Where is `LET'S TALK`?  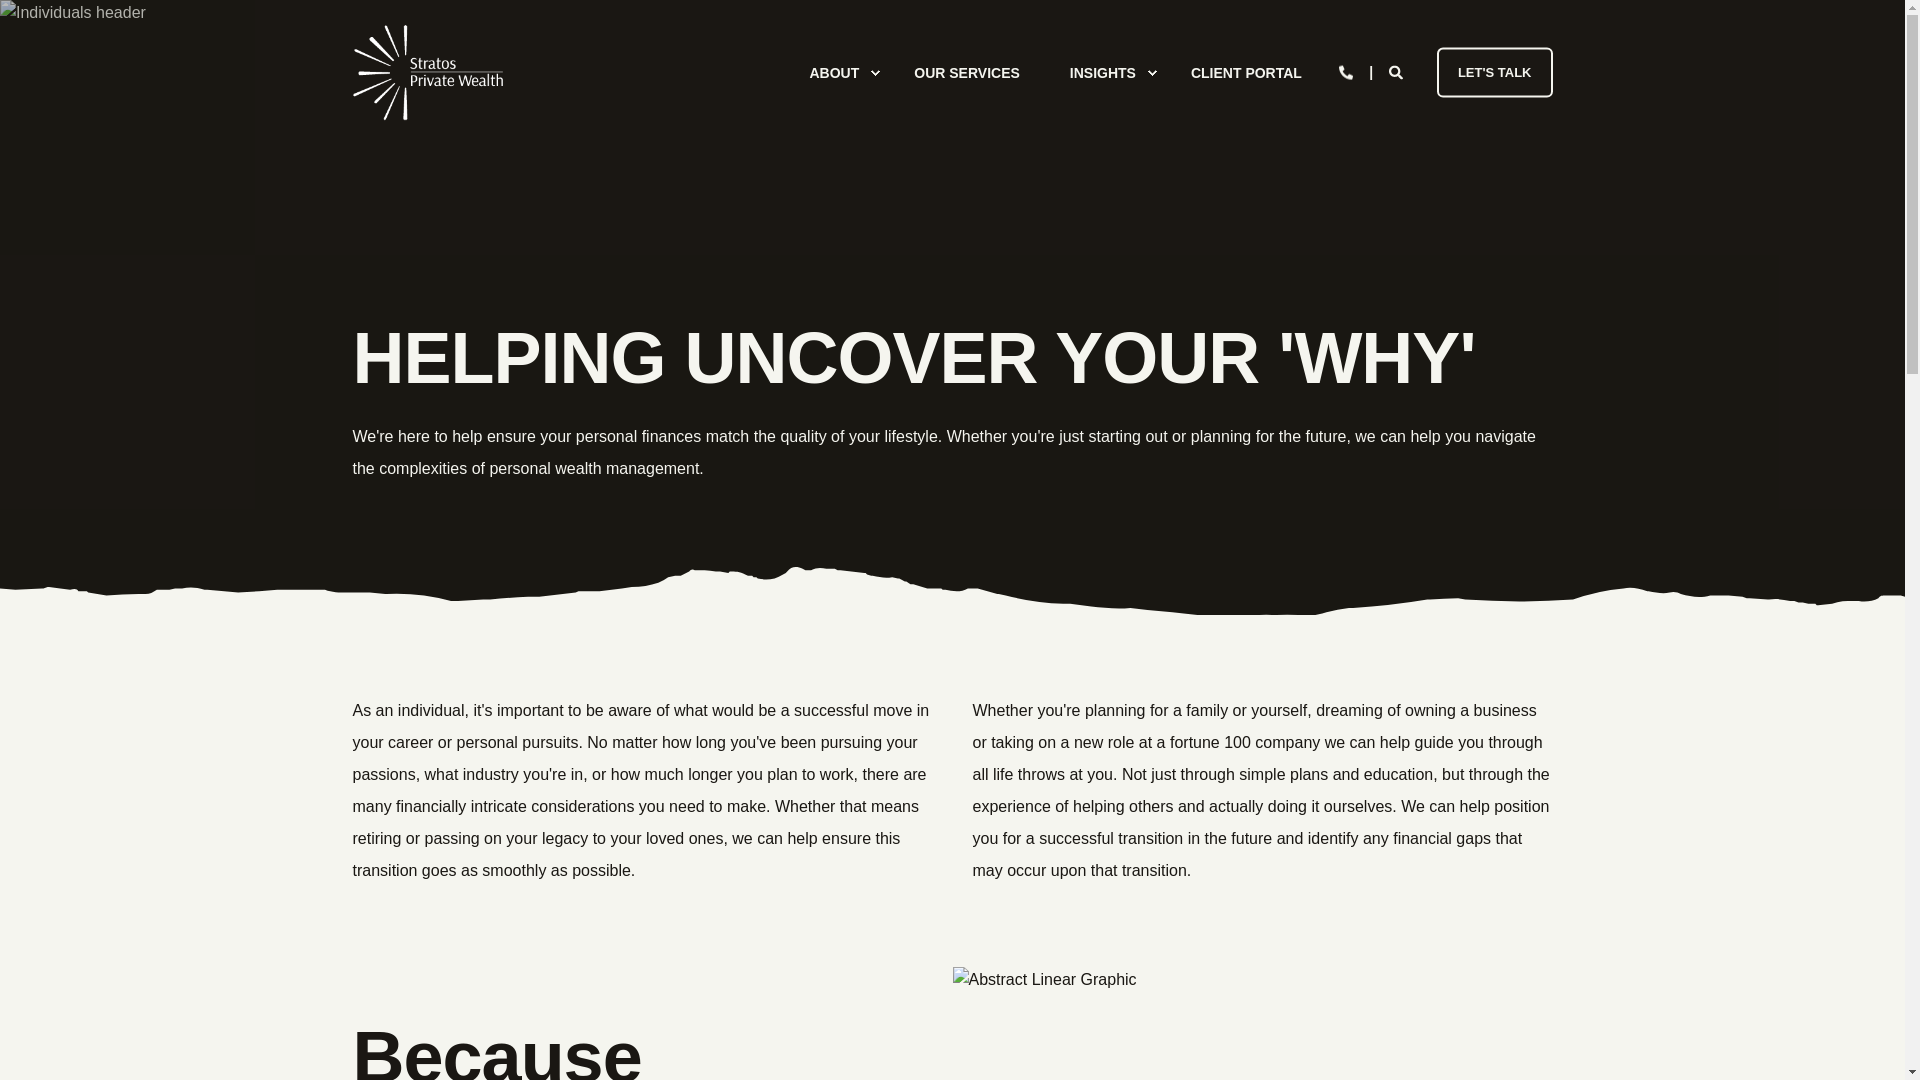
LET'S TALK is located at coordinates (1494, 72).